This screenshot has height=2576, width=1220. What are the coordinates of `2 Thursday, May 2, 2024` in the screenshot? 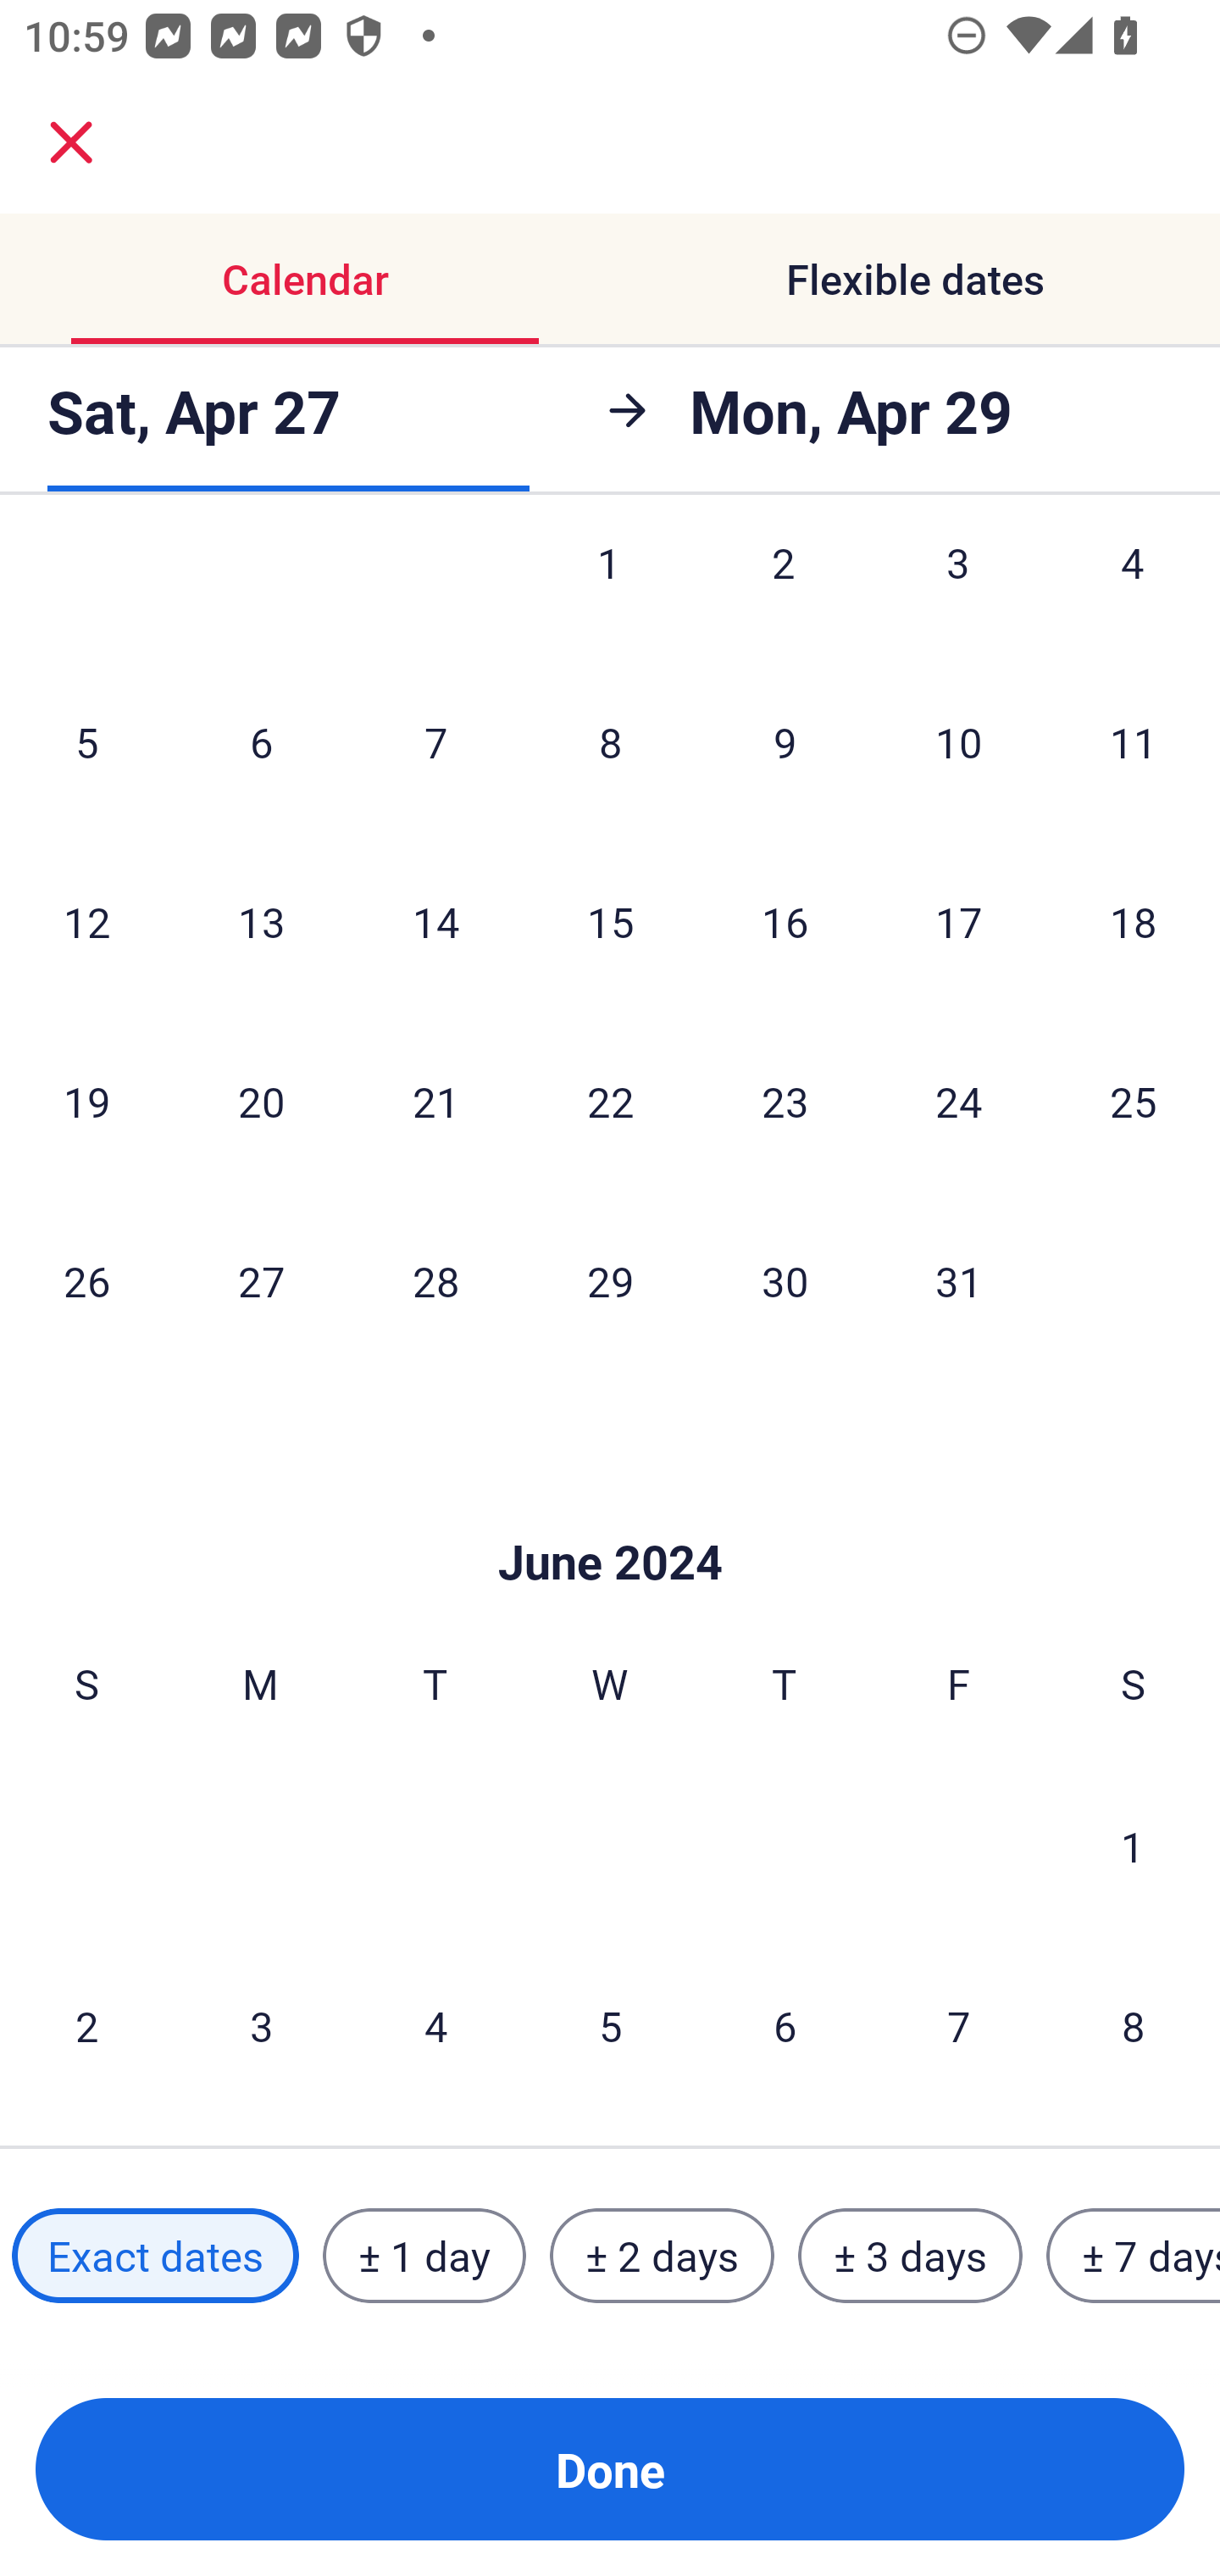 It's located at (784, 597).